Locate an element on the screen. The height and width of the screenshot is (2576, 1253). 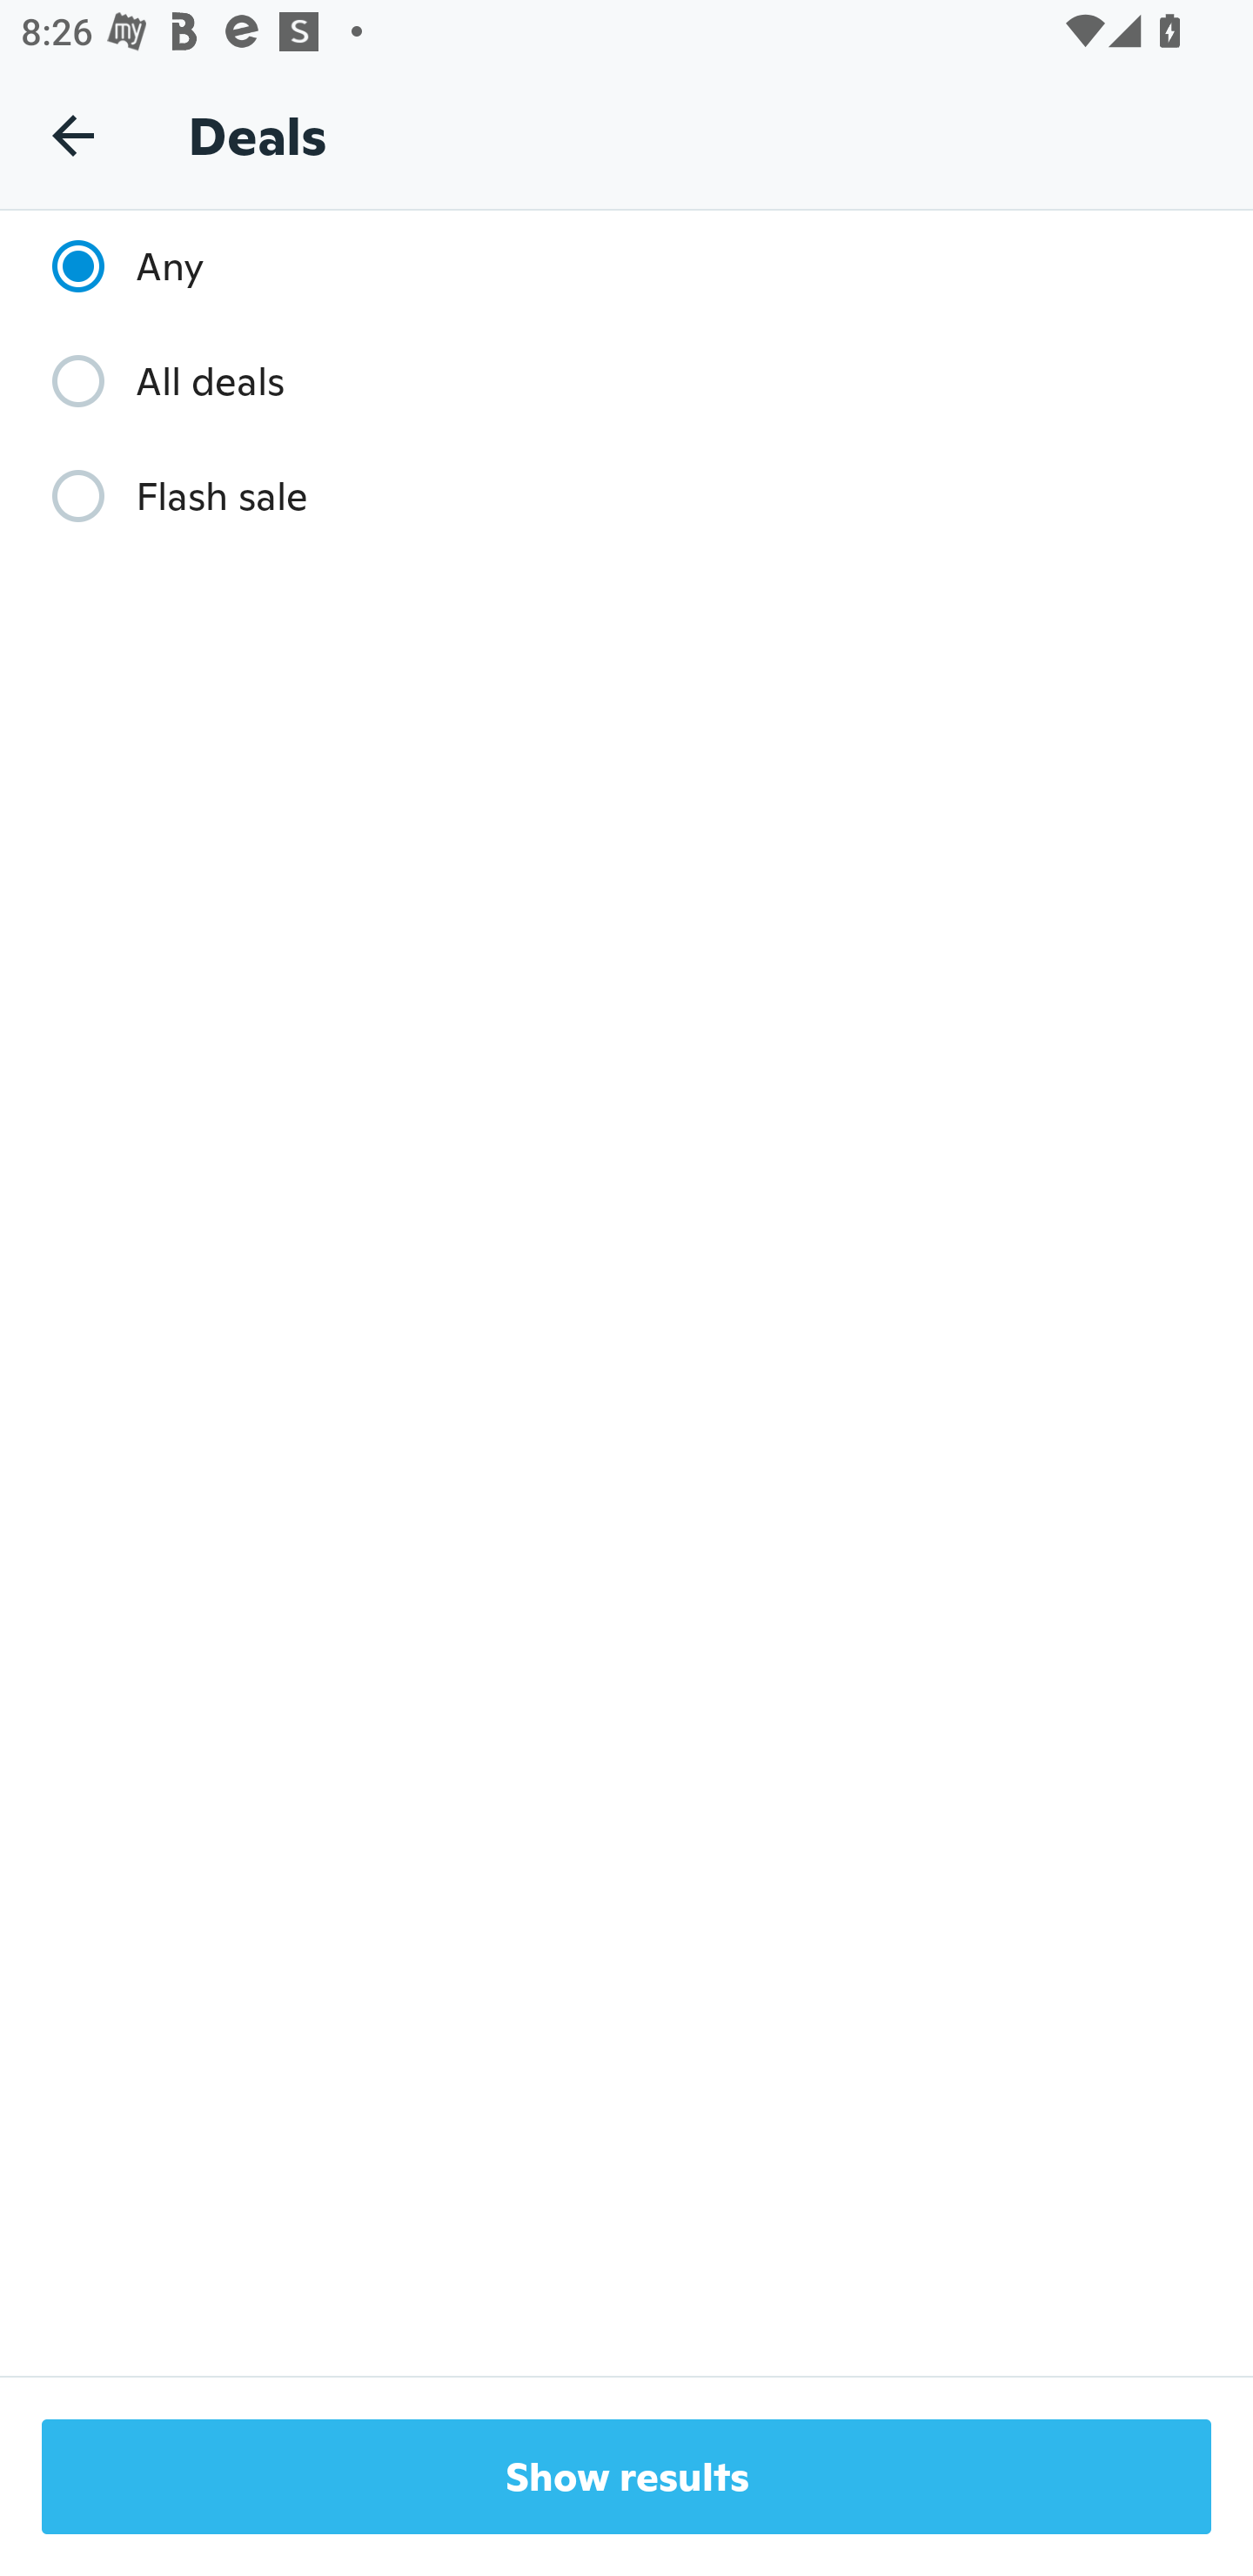
Flash sale is located at coordinates (164, 496).